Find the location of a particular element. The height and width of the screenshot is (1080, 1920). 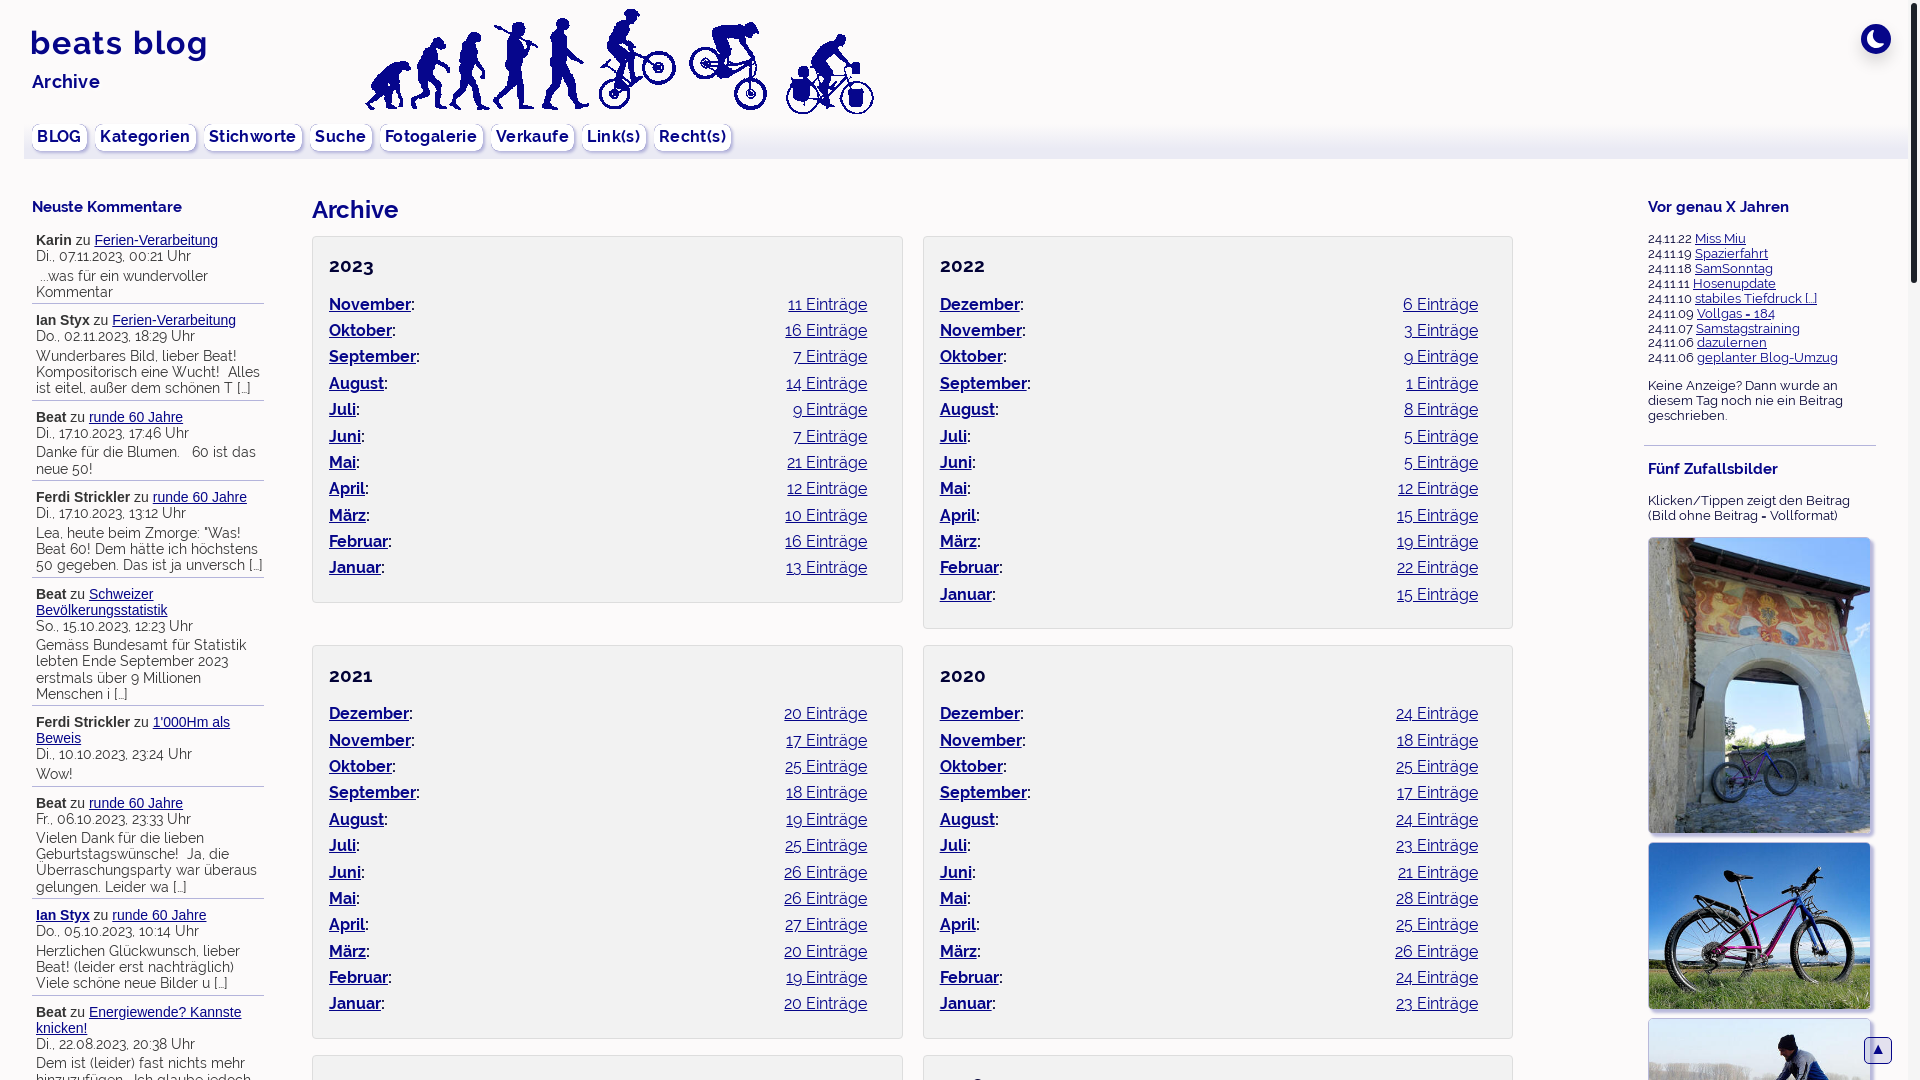

August is located at coordinates (356, 820).